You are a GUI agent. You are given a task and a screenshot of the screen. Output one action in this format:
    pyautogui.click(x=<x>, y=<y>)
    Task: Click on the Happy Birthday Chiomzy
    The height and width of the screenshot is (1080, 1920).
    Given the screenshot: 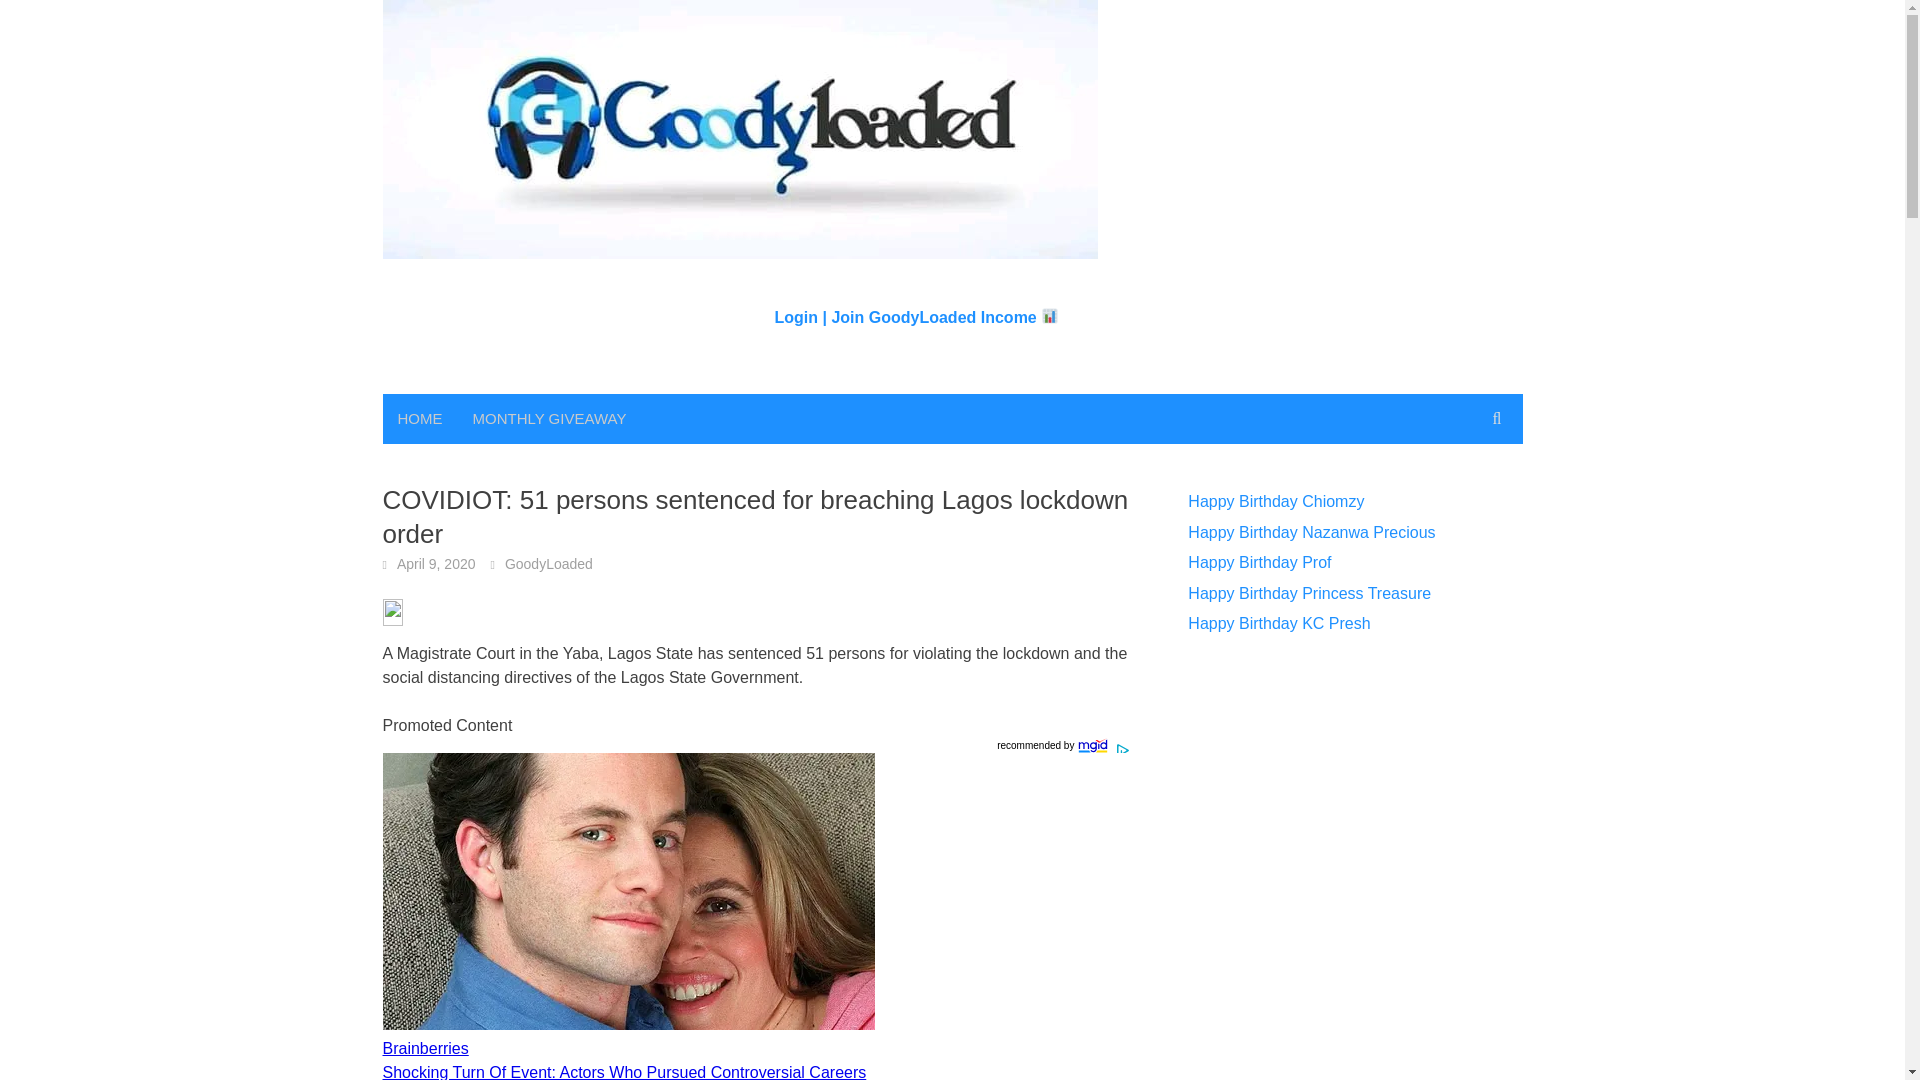 What is the action you would take?
    pyautogui.click(x=1276, y=500)
    